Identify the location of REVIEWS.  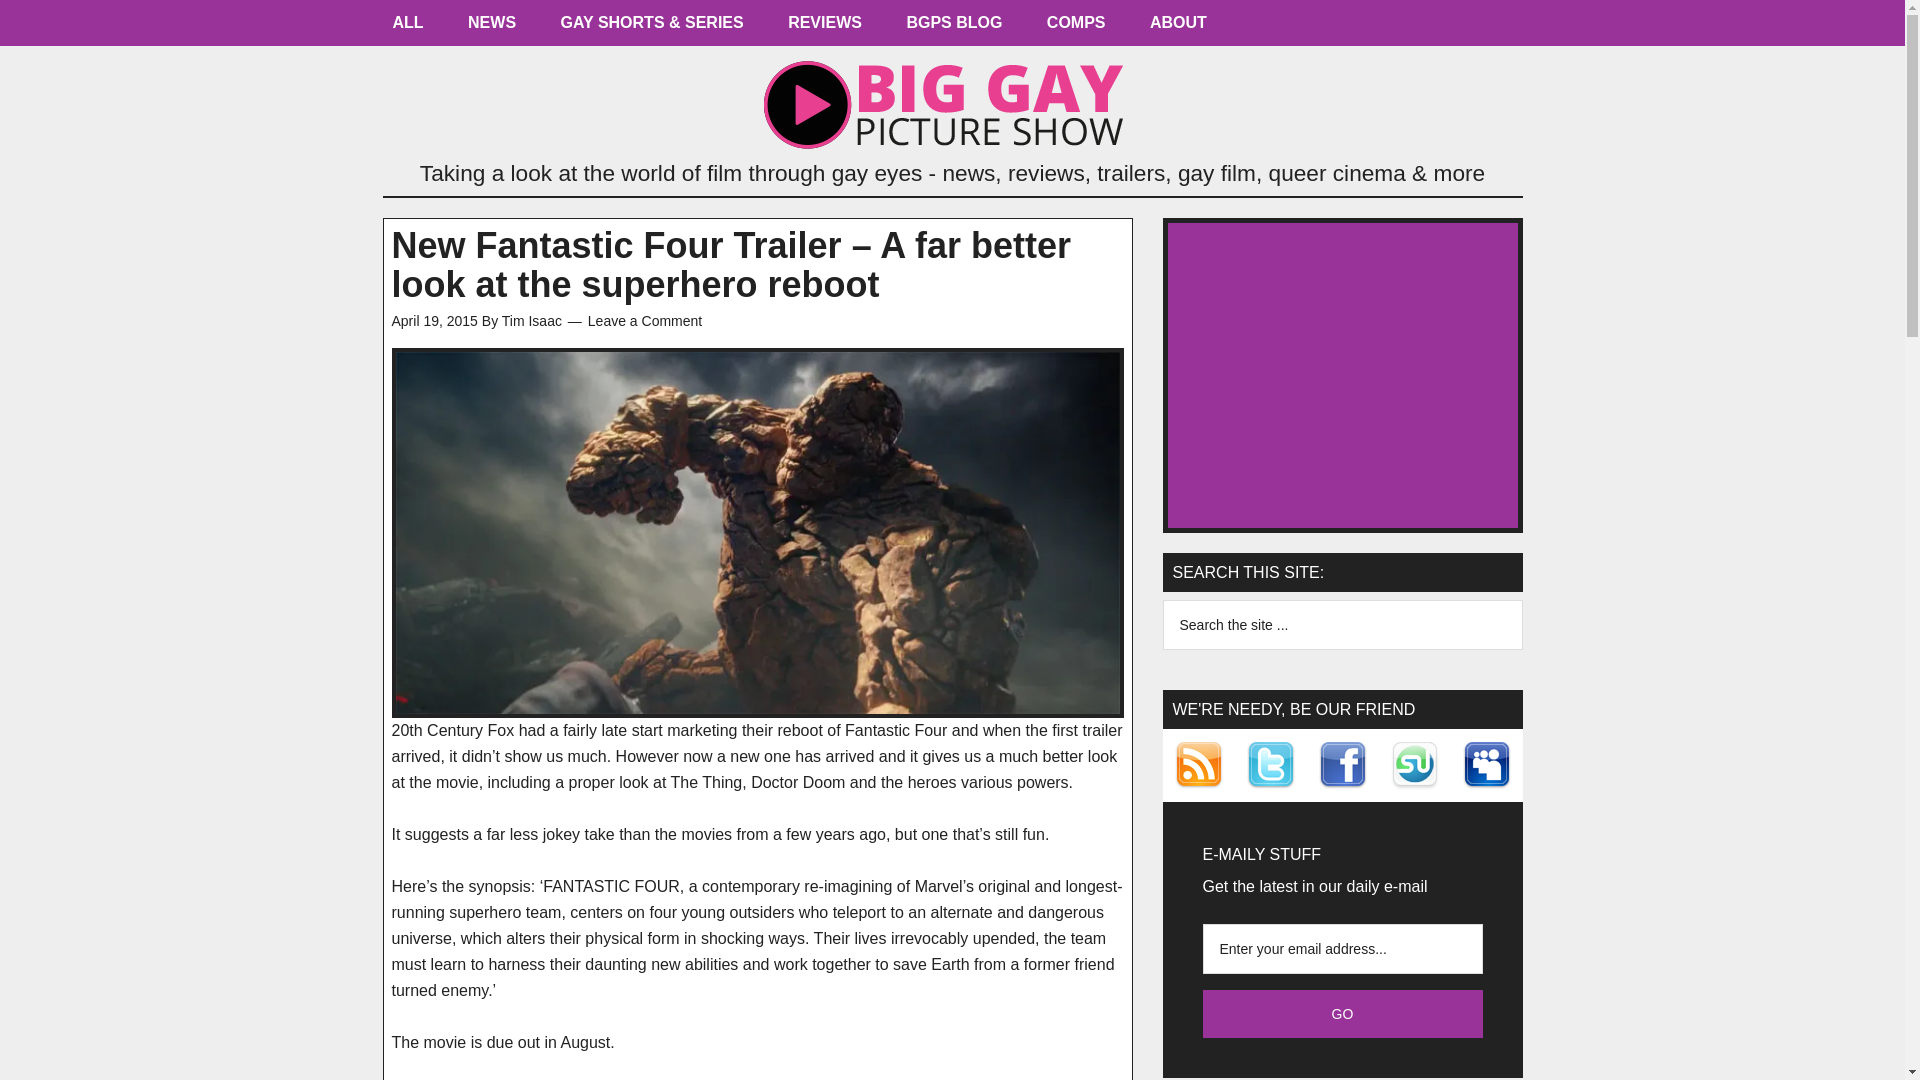
(824, 28).